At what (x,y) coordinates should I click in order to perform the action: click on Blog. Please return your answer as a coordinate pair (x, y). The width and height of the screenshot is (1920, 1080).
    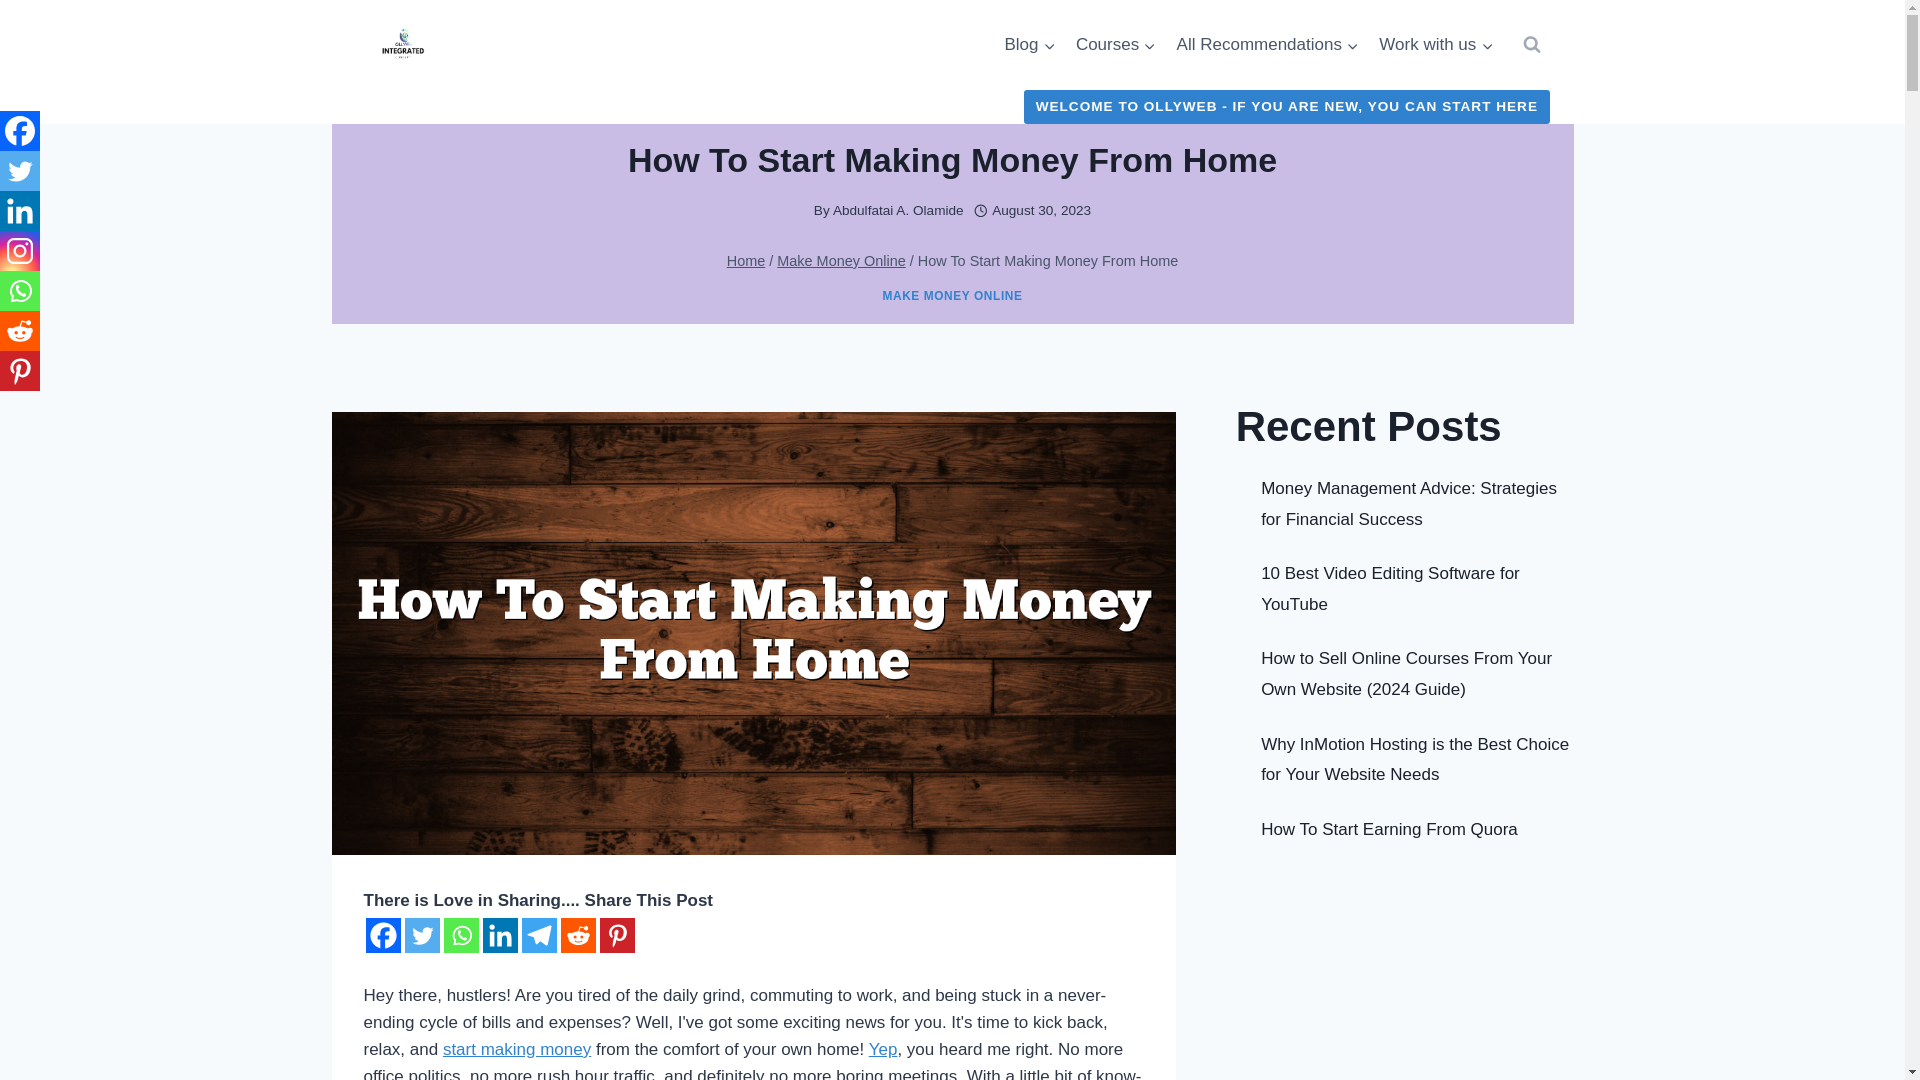
    Looking at the image, I should click on (1030, 44).